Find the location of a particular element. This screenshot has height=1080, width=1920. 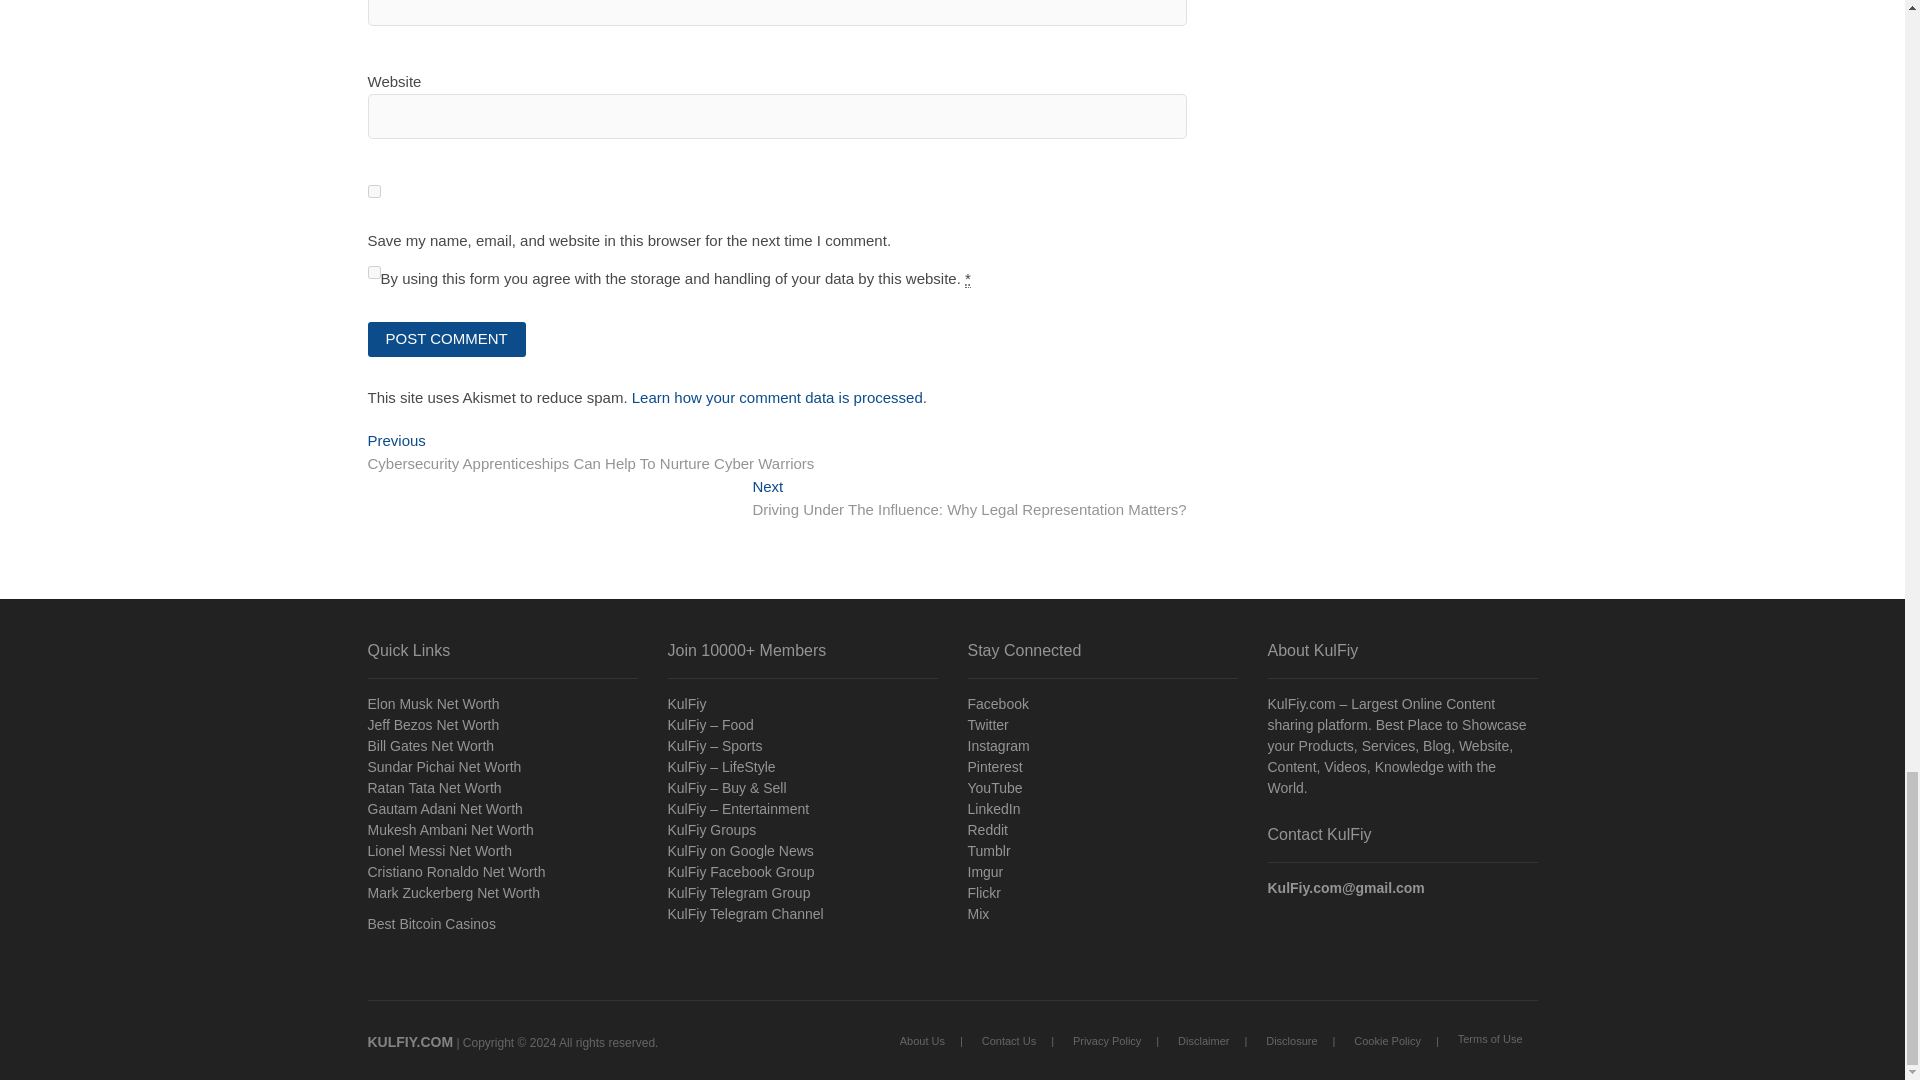

1 is located at coordinates (374, 272).